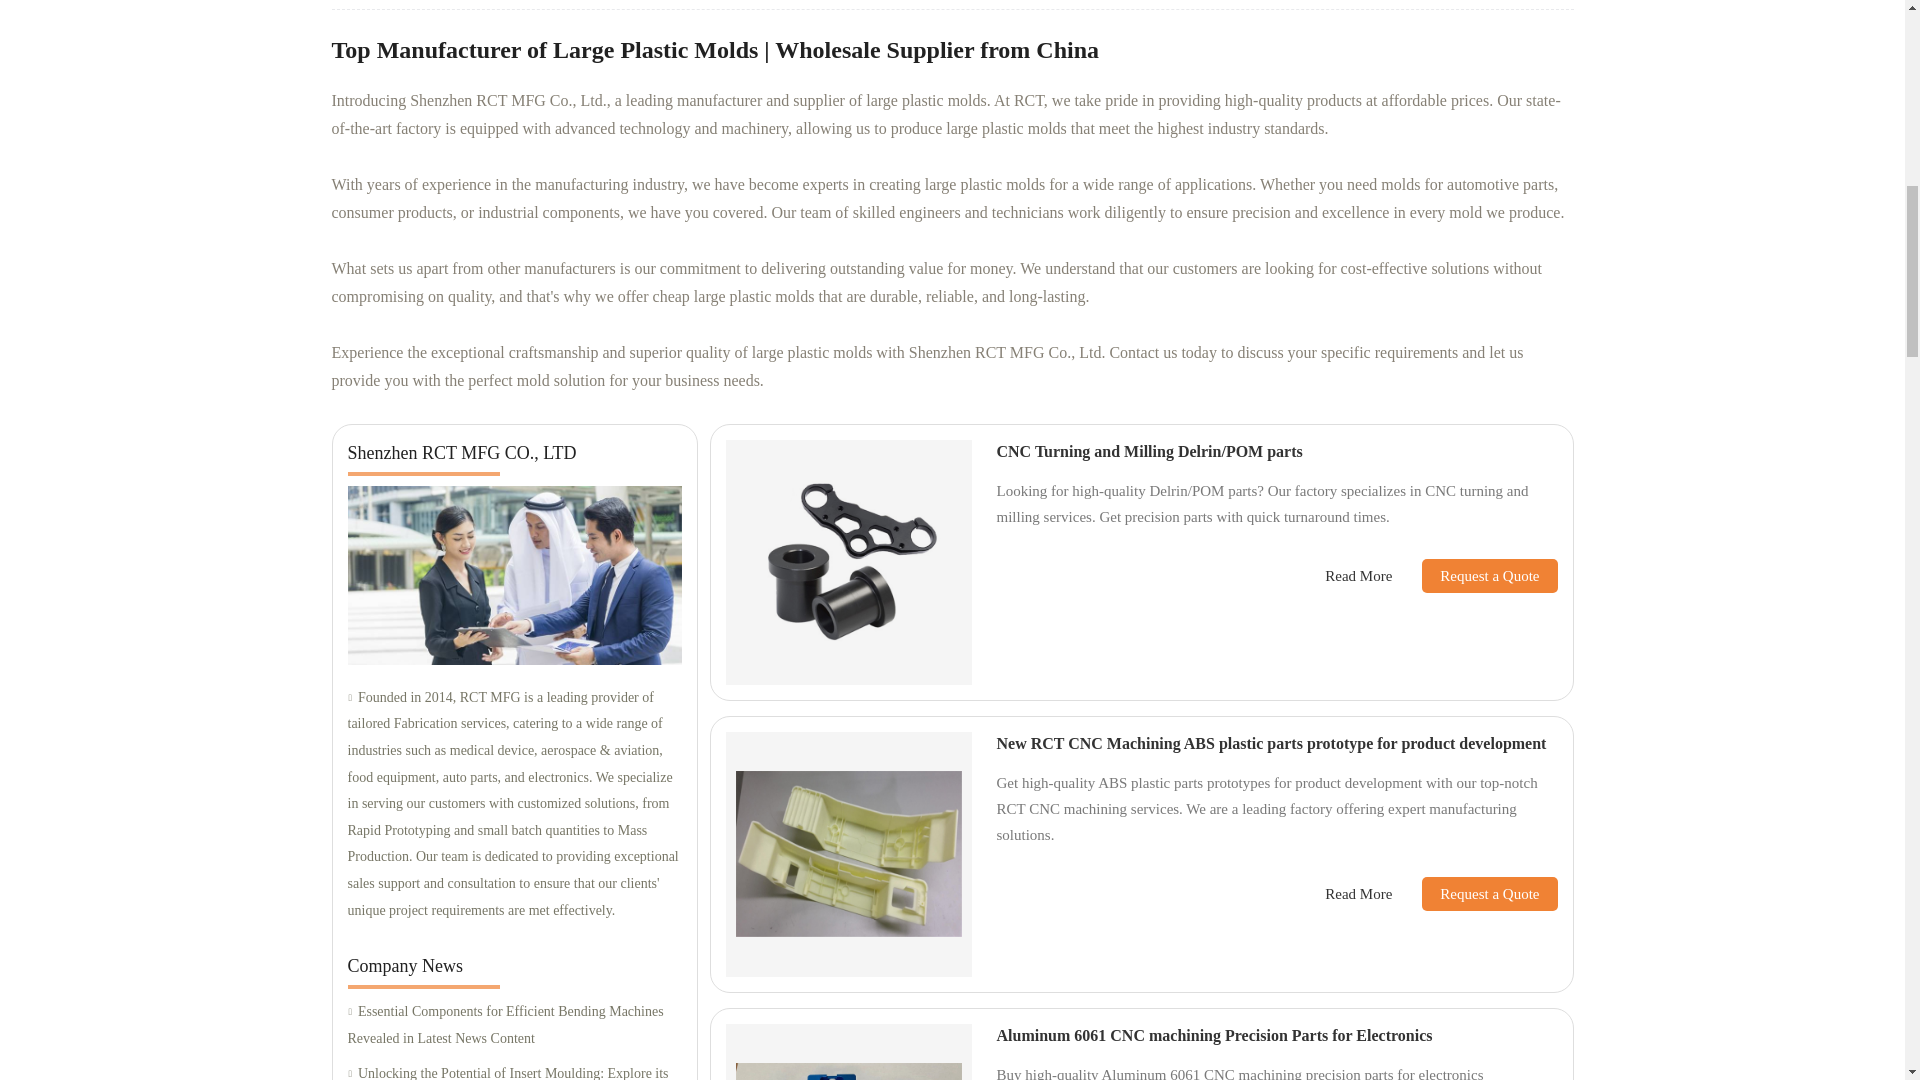 This screenshot has height=1080, width=1920. What do you see at coordinates (1474, 576) in the screenshot?
I see `Request a Quote` at bounding box center [1474, 576].